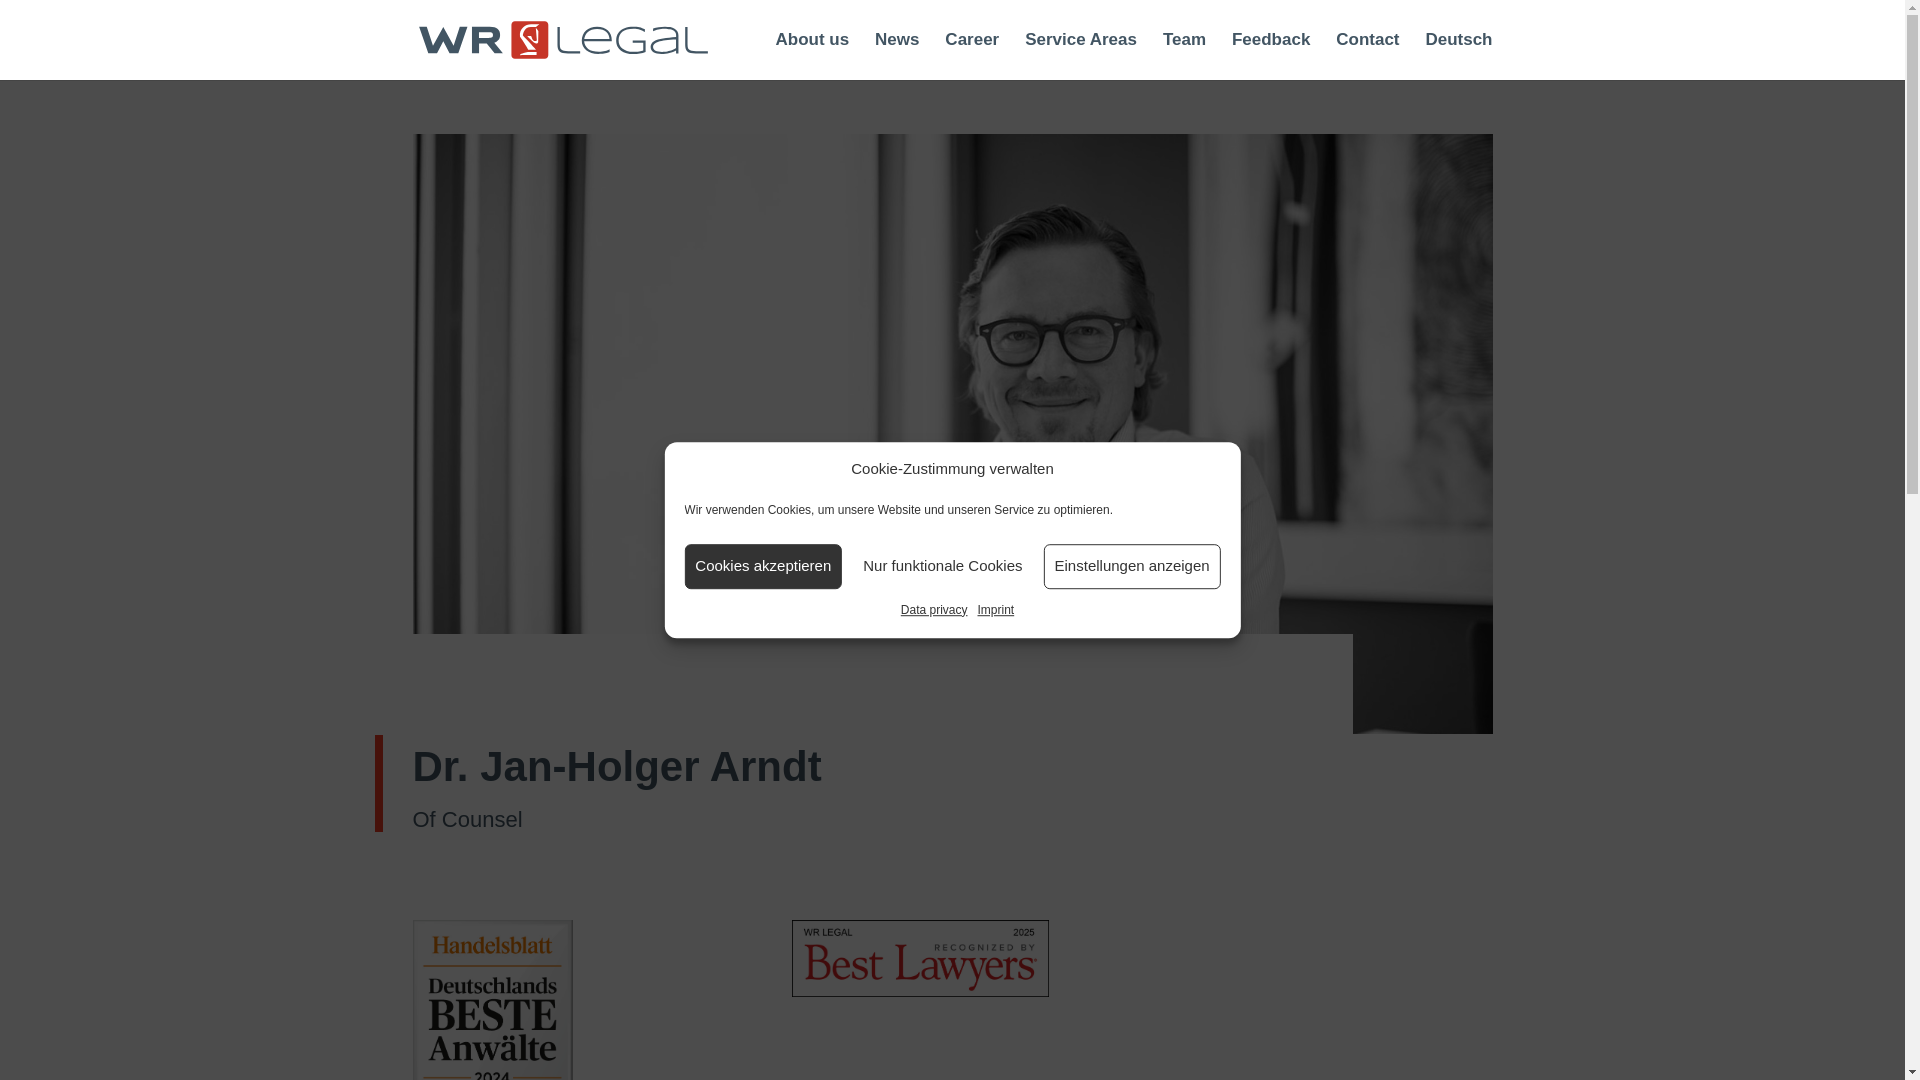  Describe the element at coordinates (812, 56) in the screenshot. I see `About us` at that location.